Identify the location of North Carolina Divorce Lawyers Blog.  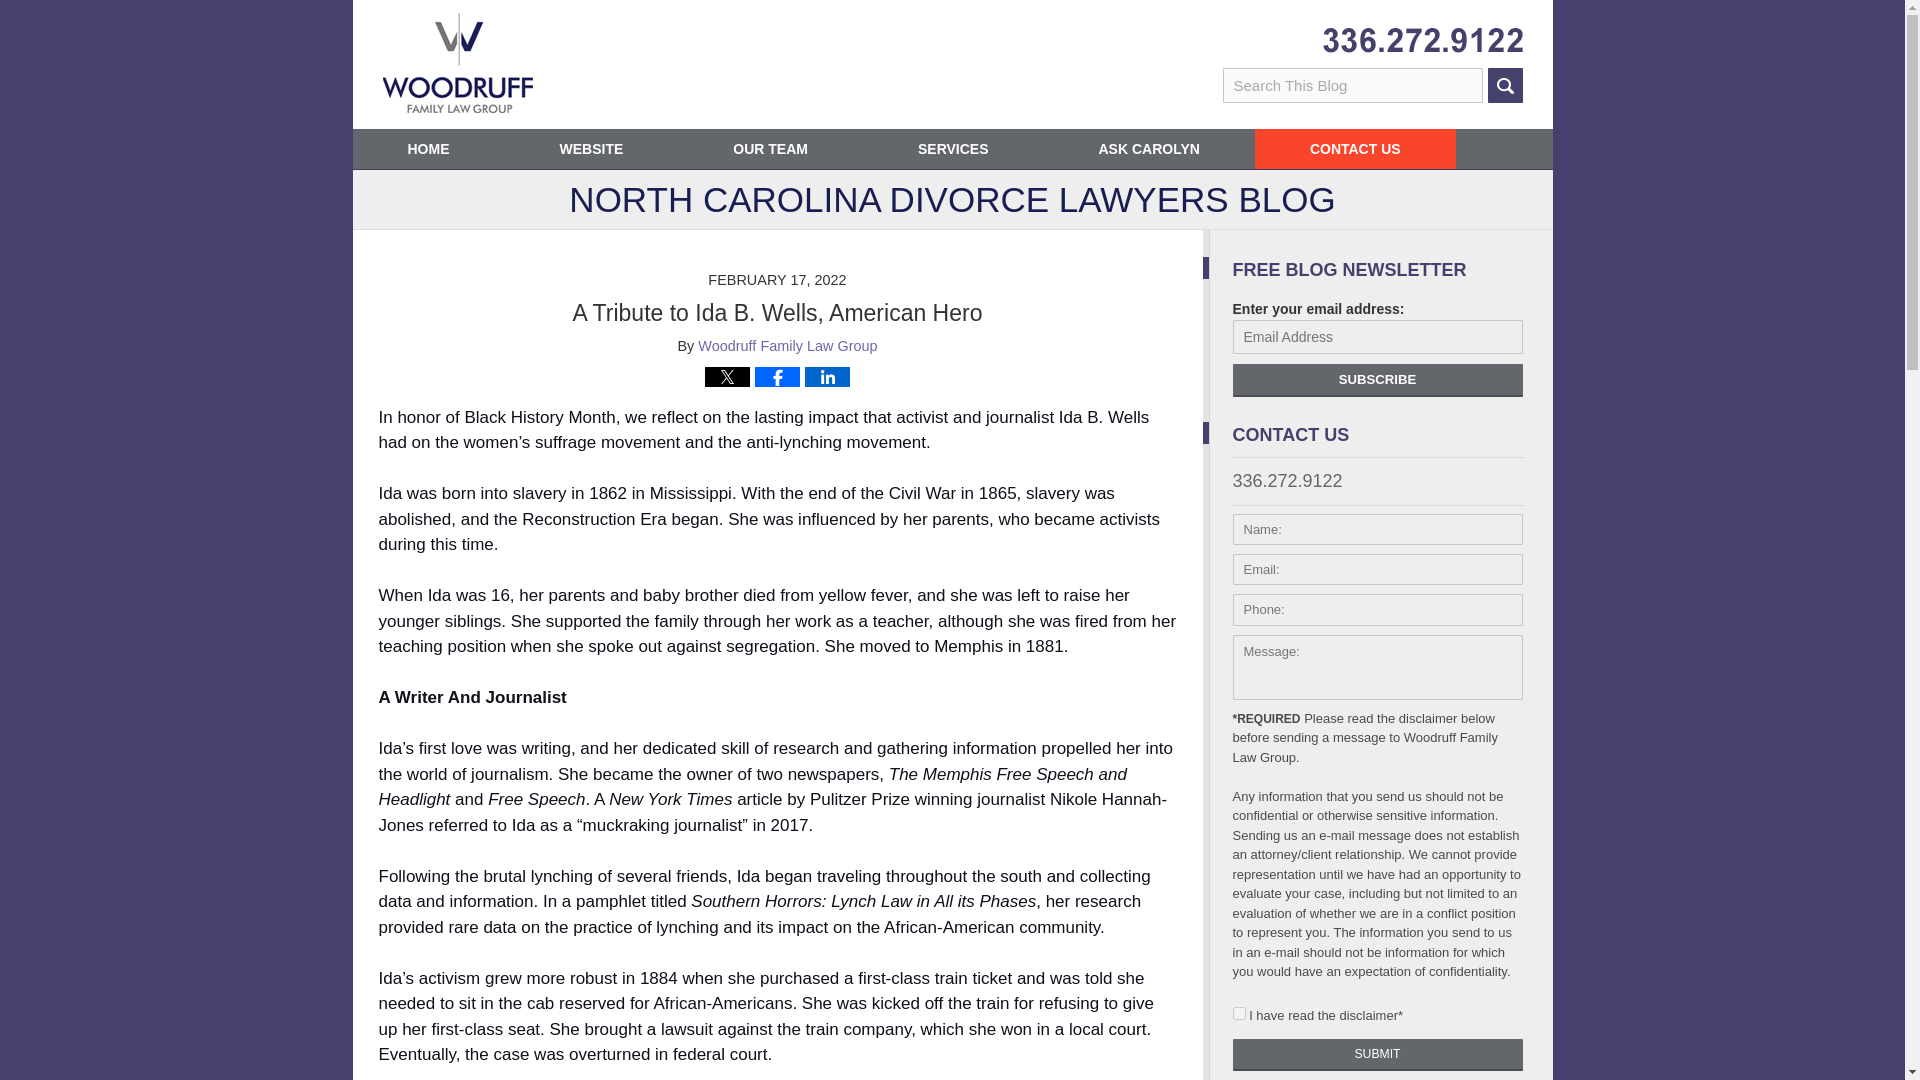
(456, 62).